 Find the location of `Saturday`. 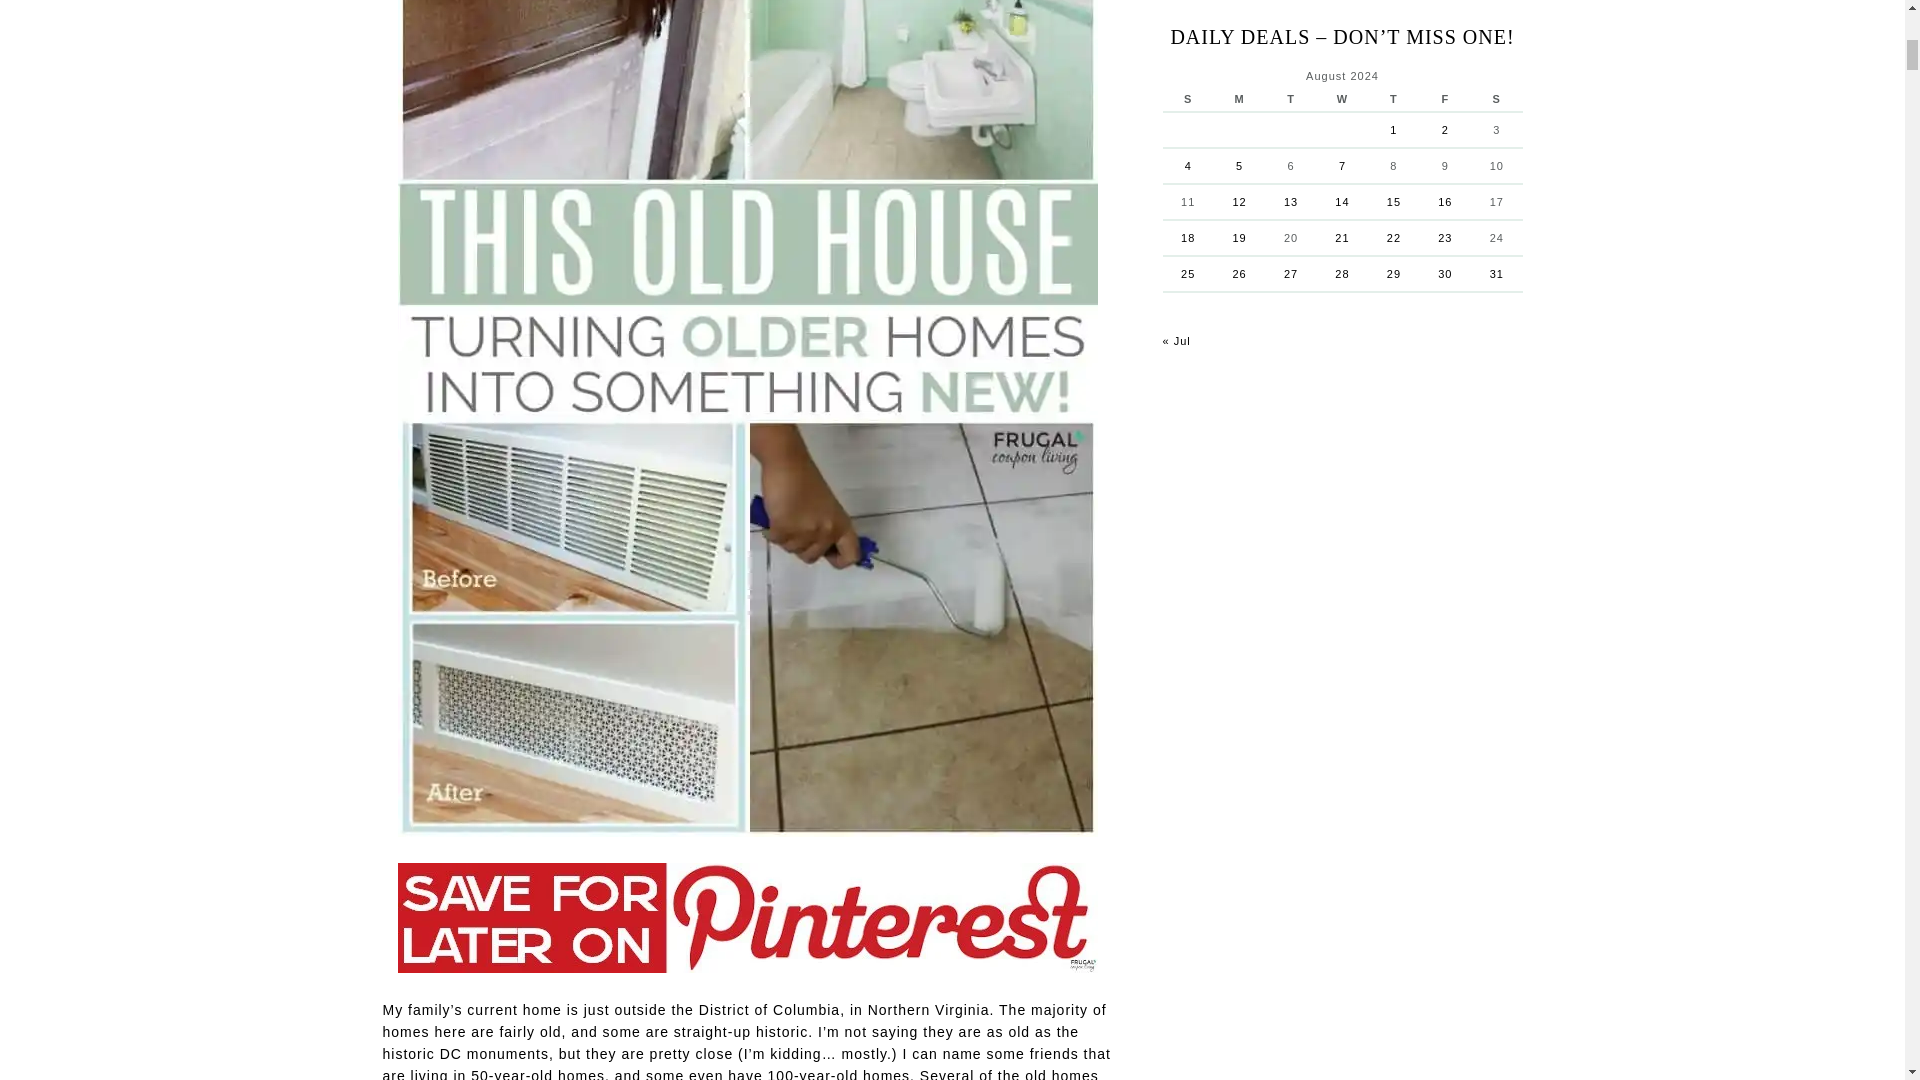

Saturday is located at coordinates (1496, 100).